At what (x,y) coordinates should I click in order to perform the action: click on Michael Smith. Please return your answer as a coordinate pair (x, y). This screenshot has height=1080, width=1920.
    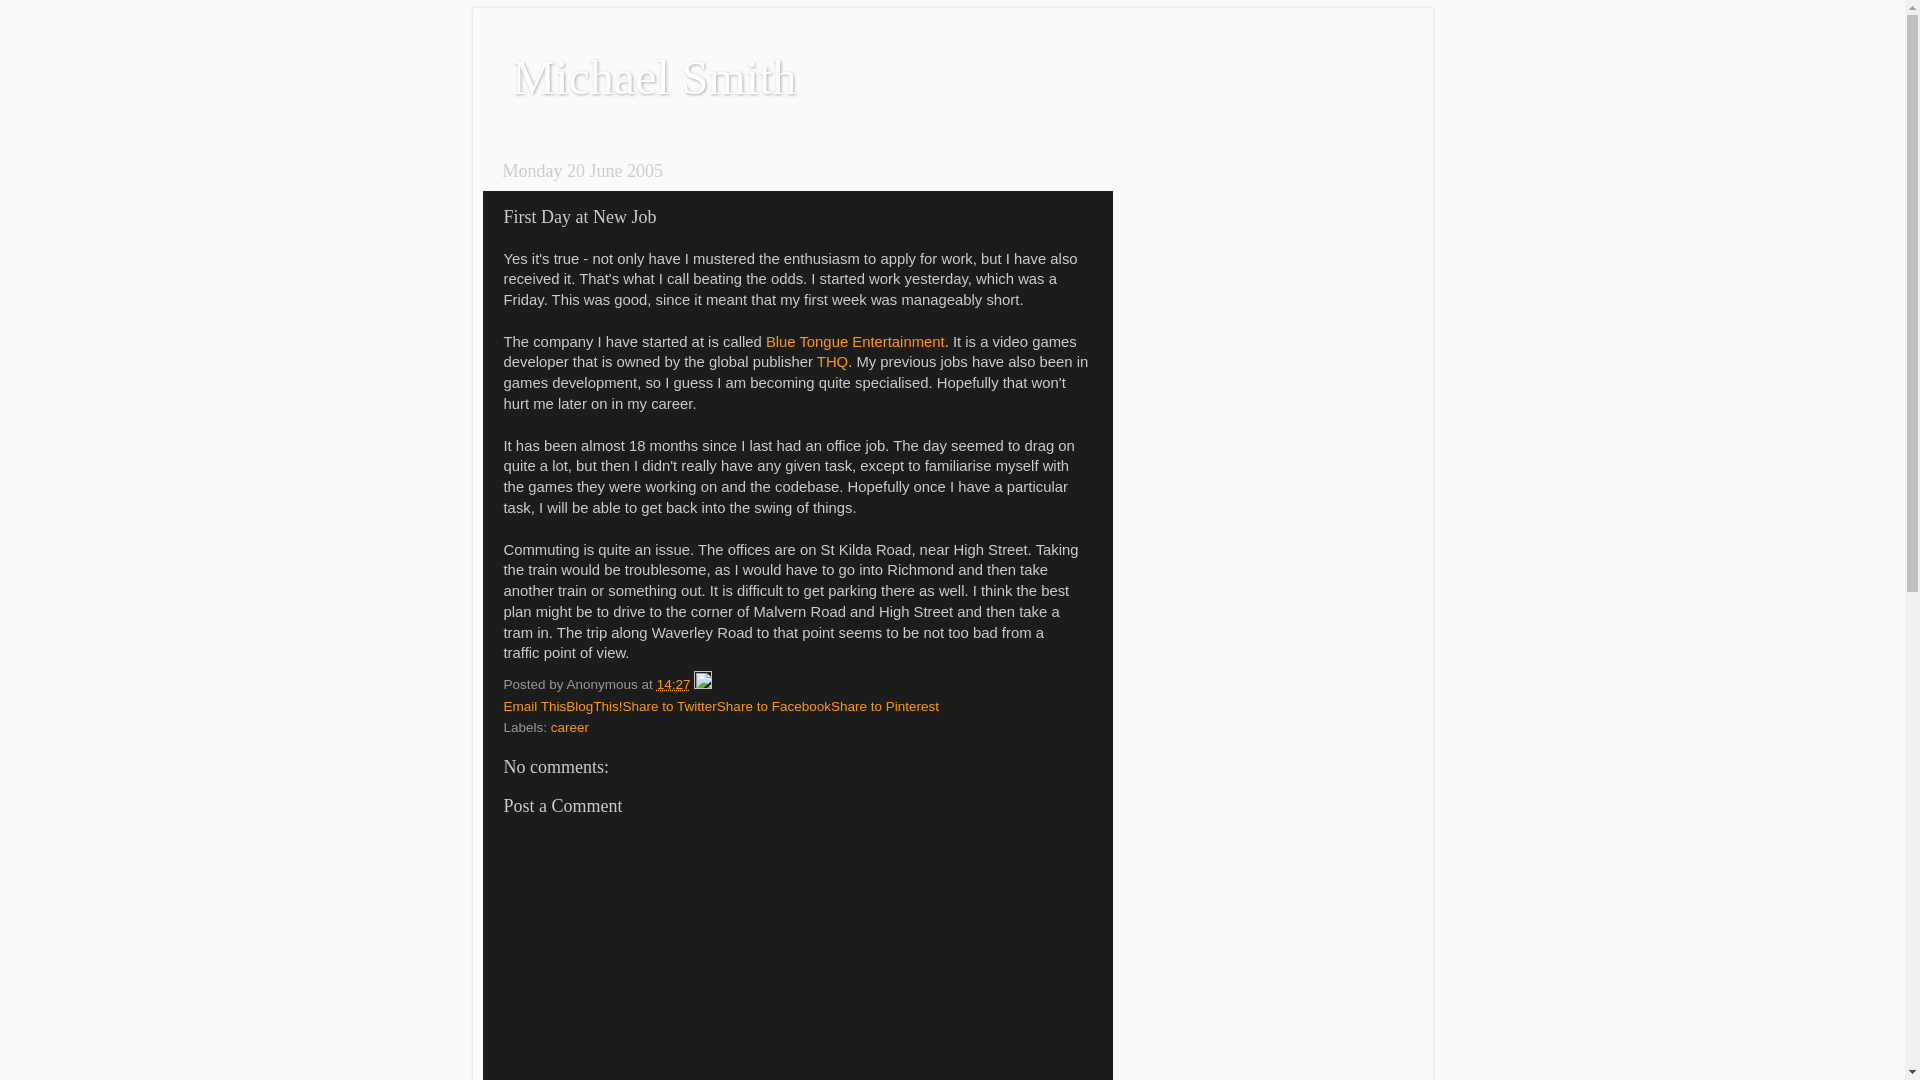
    Looking at the image, I should click on (654, 78).